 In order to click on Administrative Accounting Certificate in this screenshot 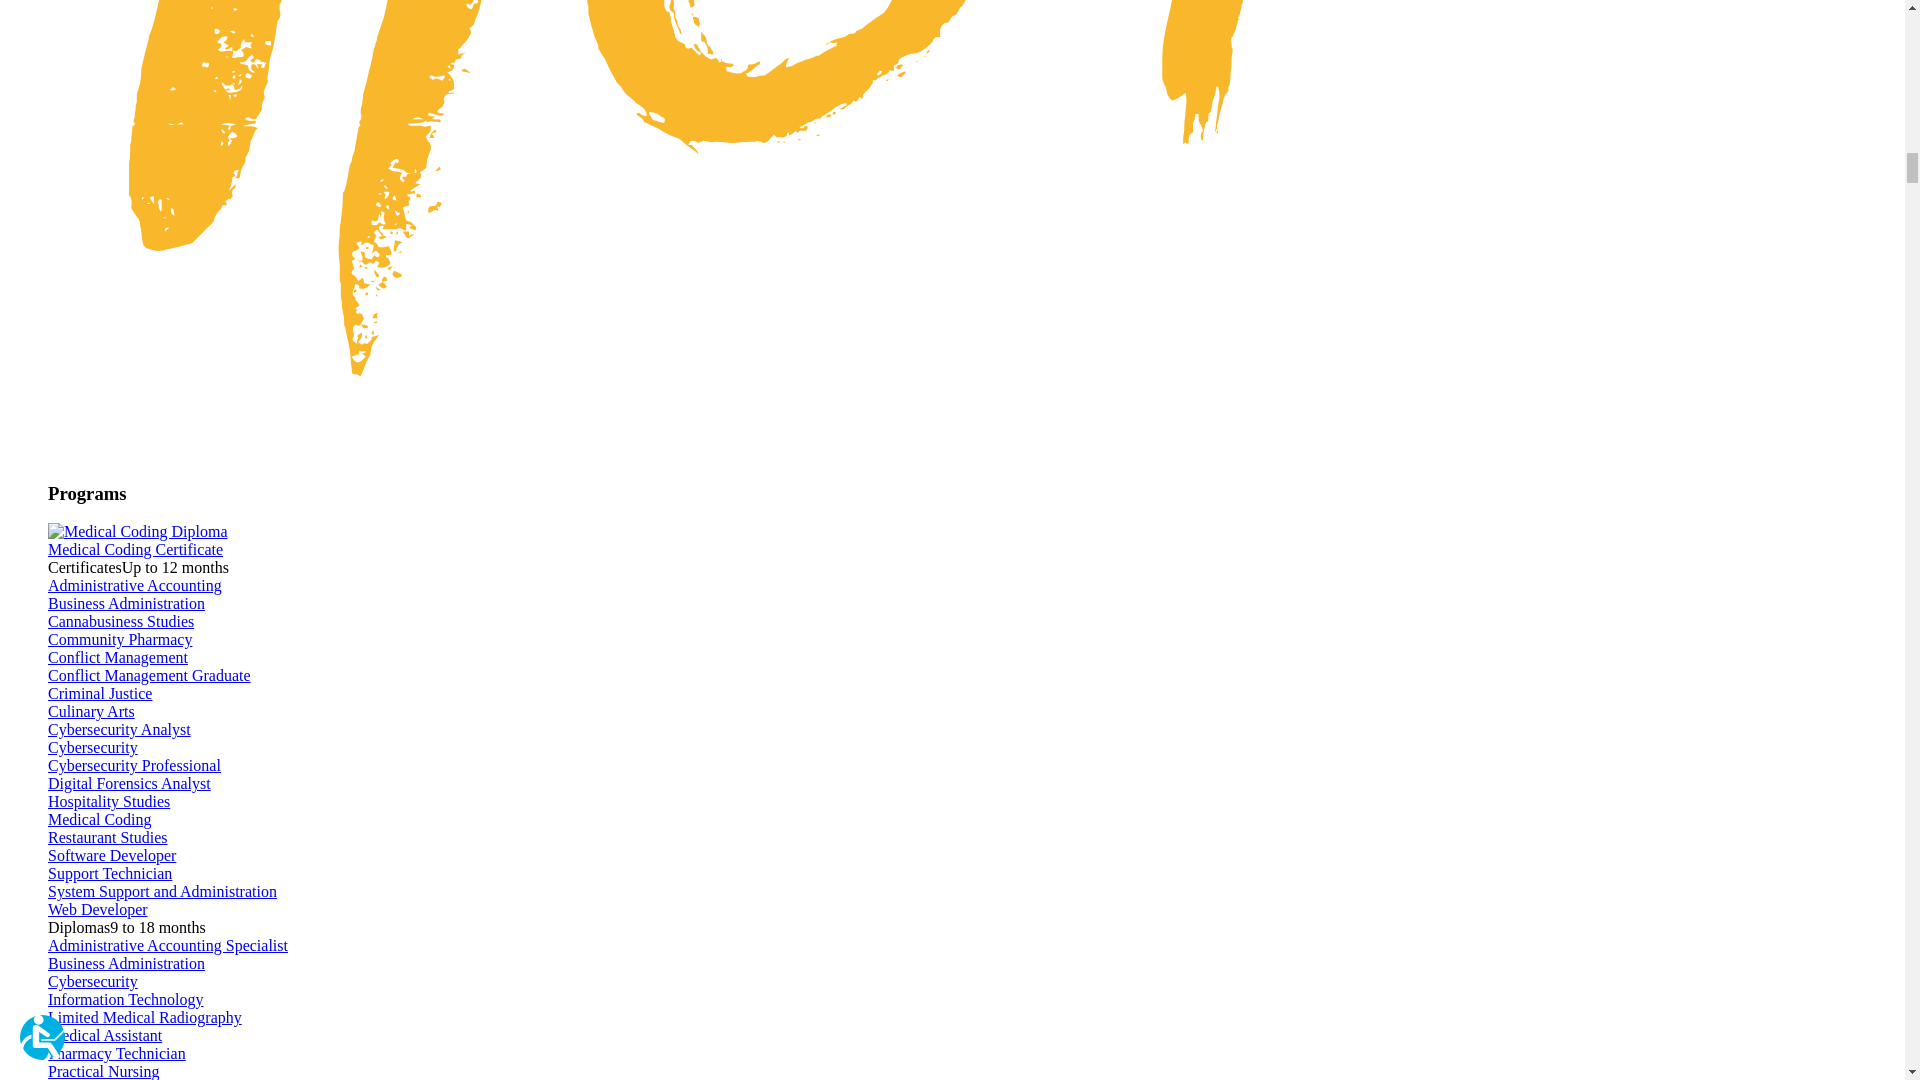, I will do `click(135, 585)`.